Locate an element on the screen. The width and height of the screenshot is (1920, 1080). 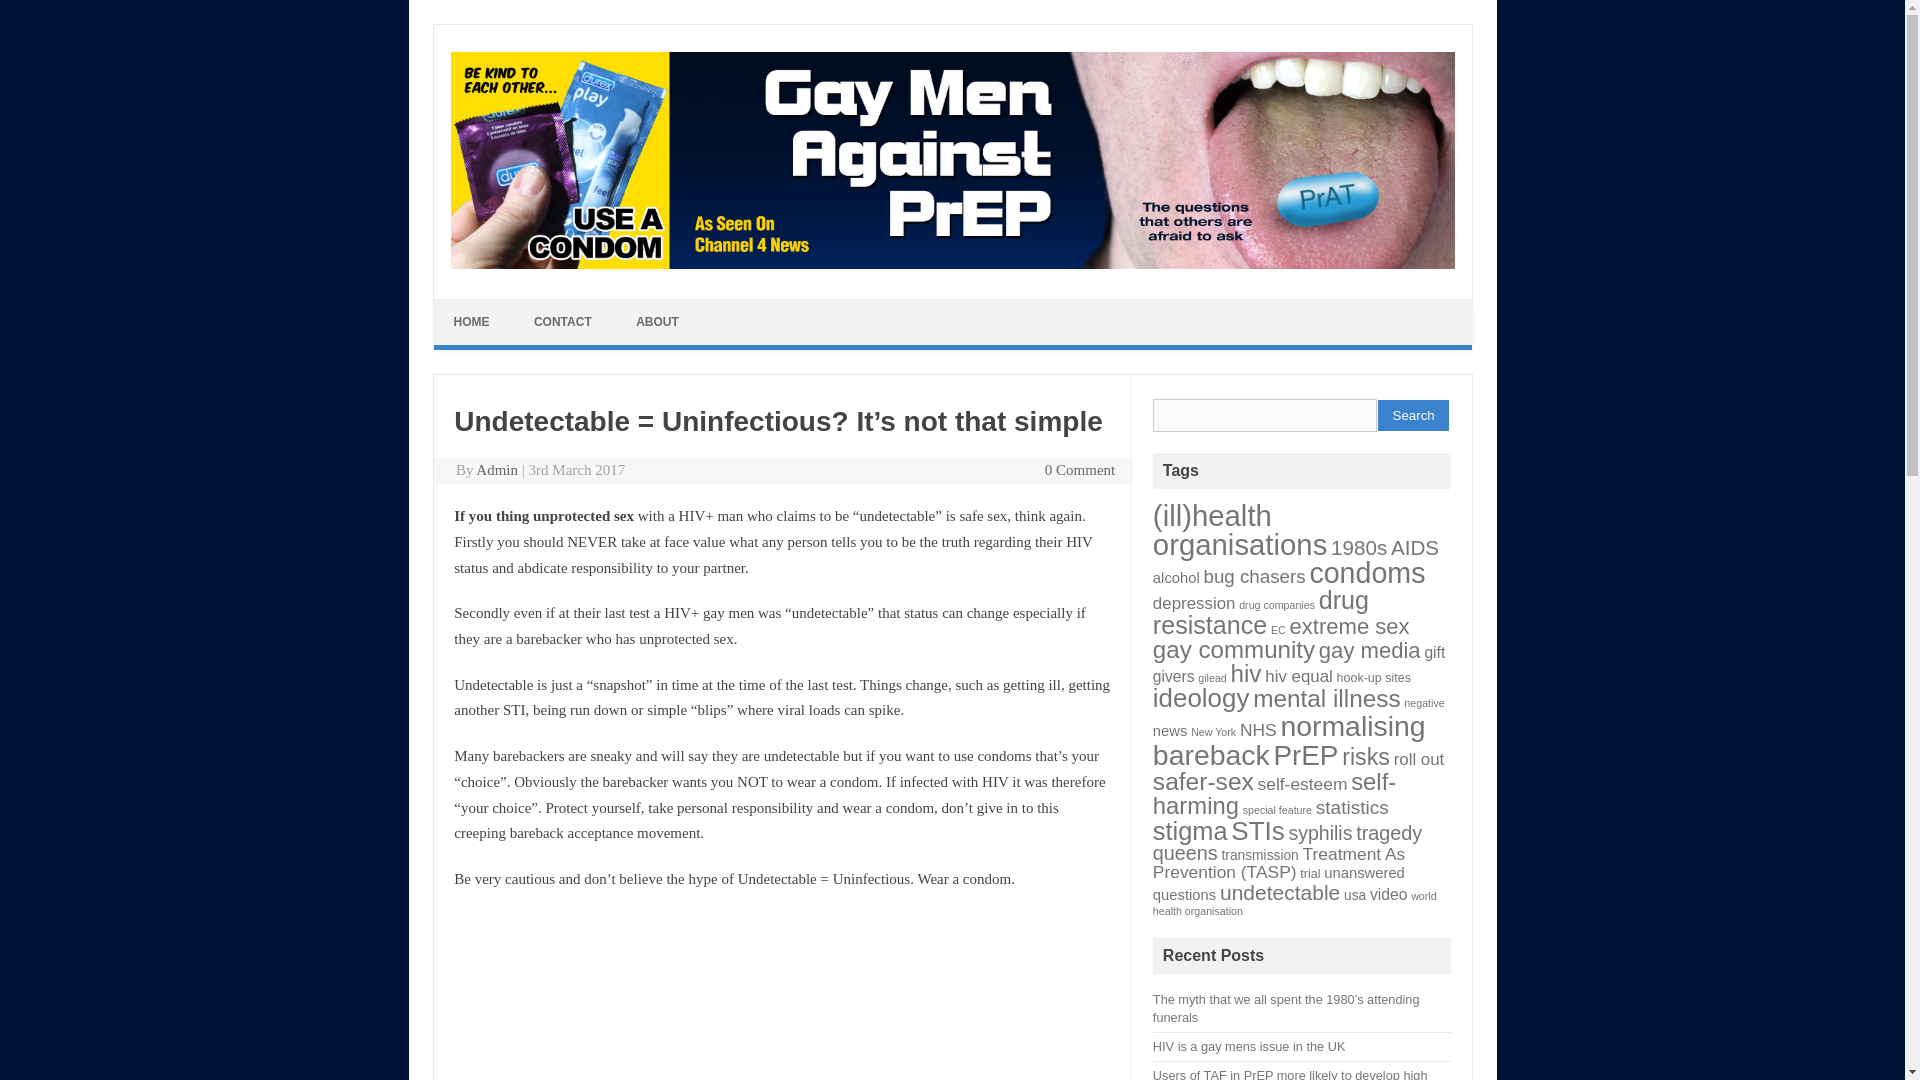
1980s is located at coordinates (1358, 547).